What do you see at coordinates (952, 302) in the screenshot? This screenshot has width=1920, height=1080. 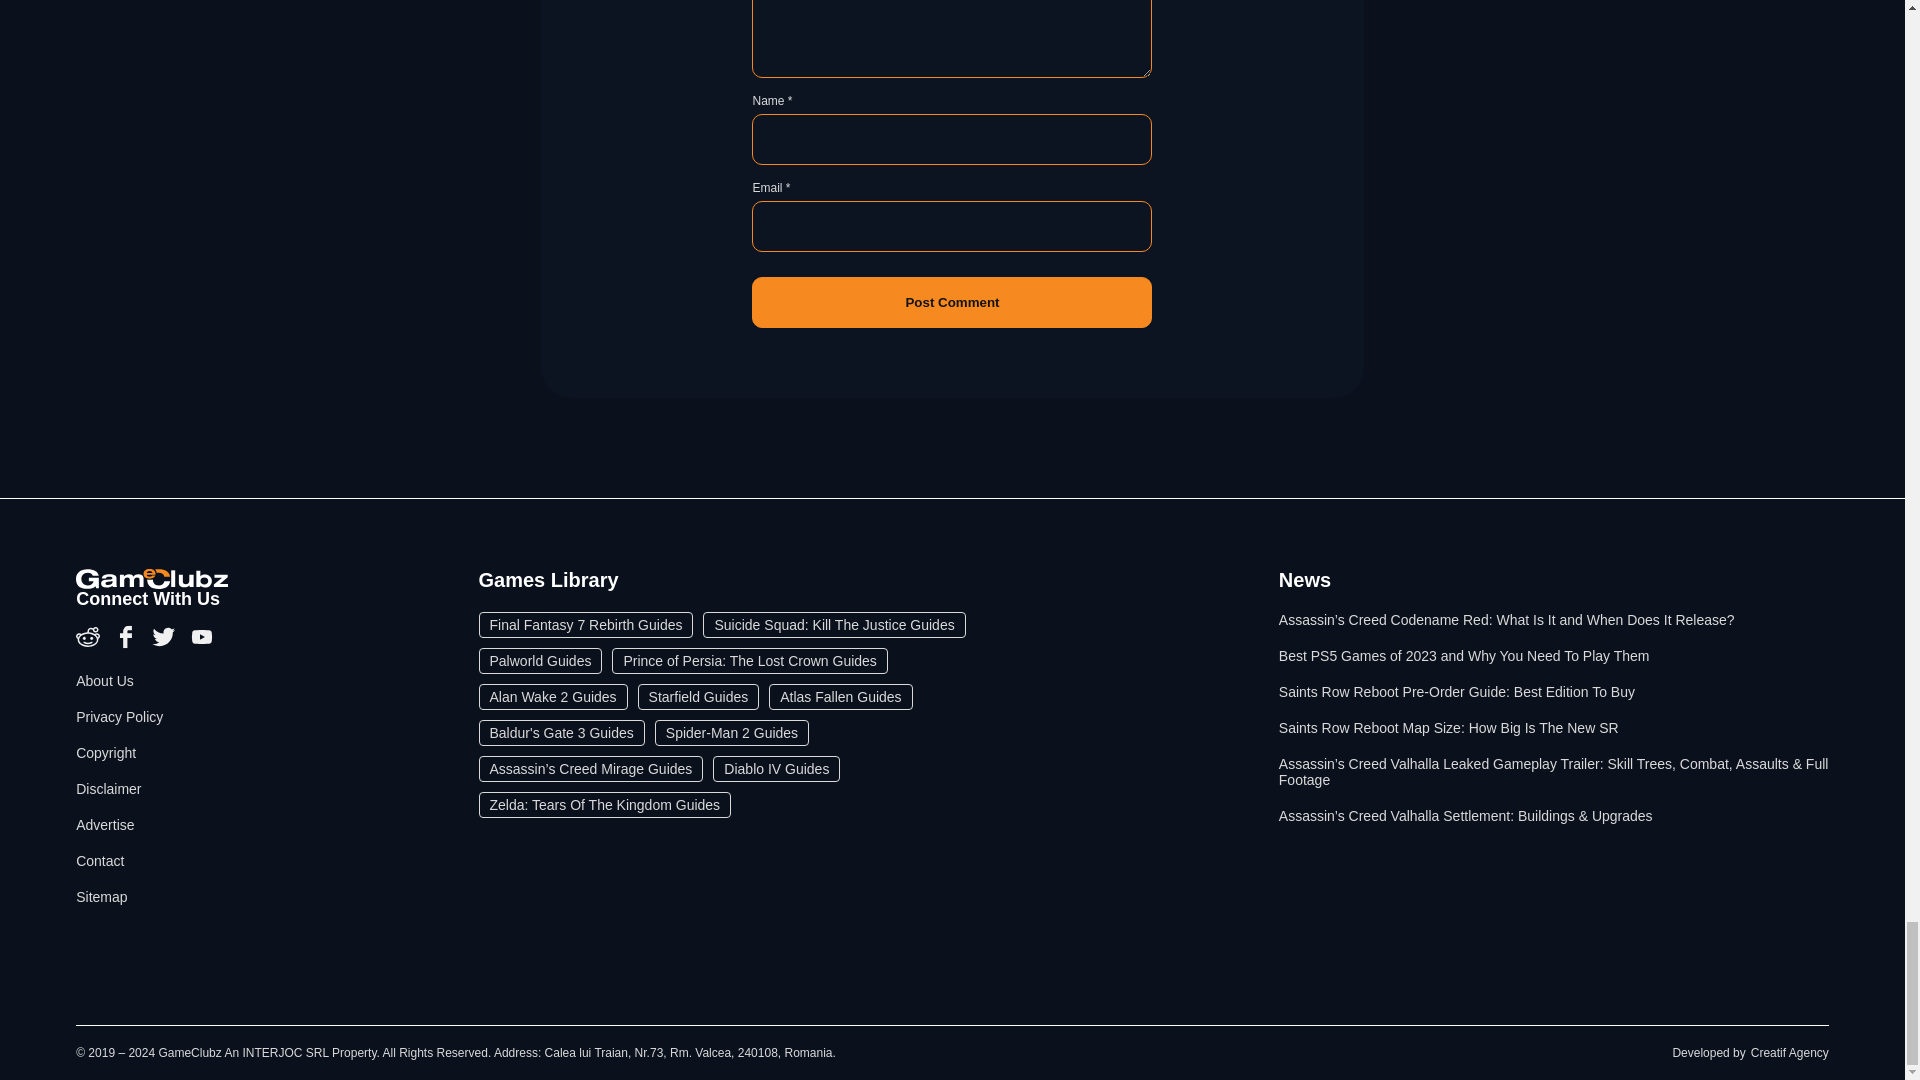 I see `Post Comment` at bounding box center [952, 302].